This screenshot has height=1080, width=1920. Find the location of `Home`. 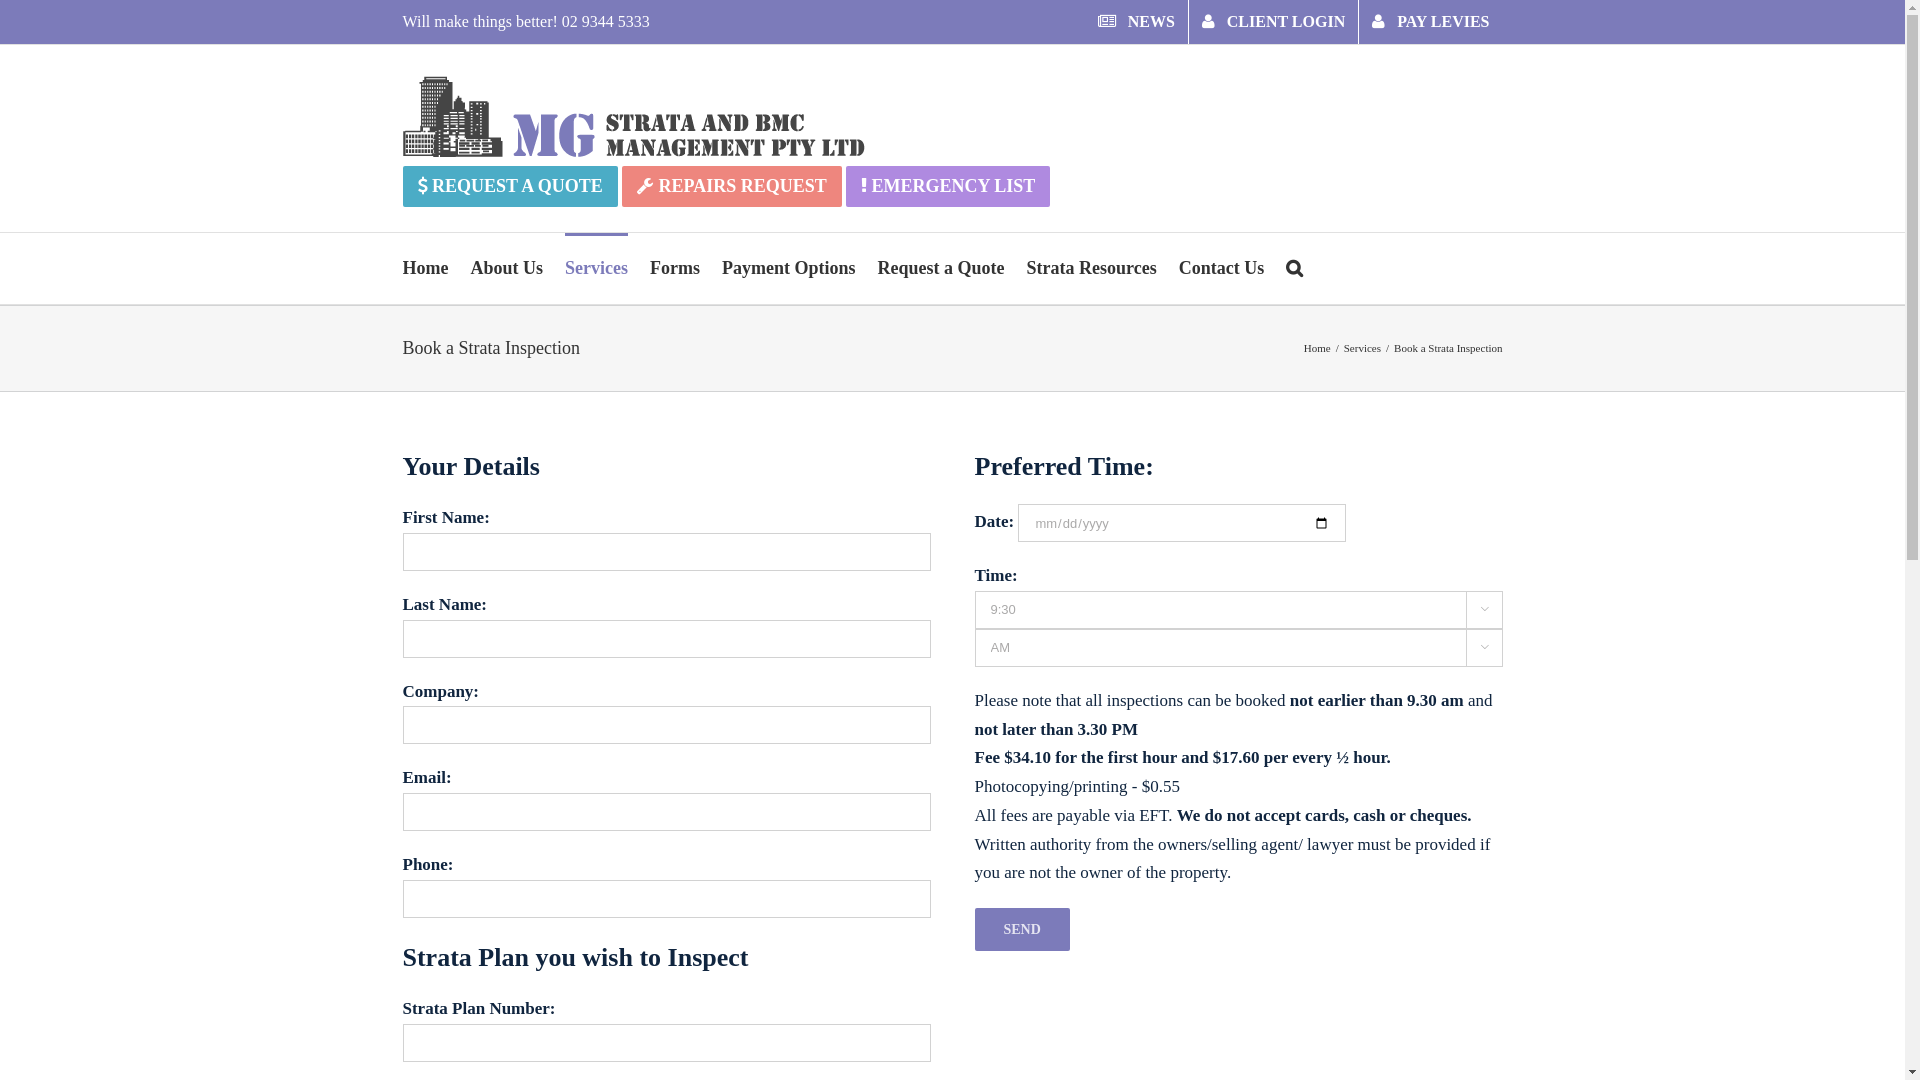

Home is located at coordinates (1318, 348).